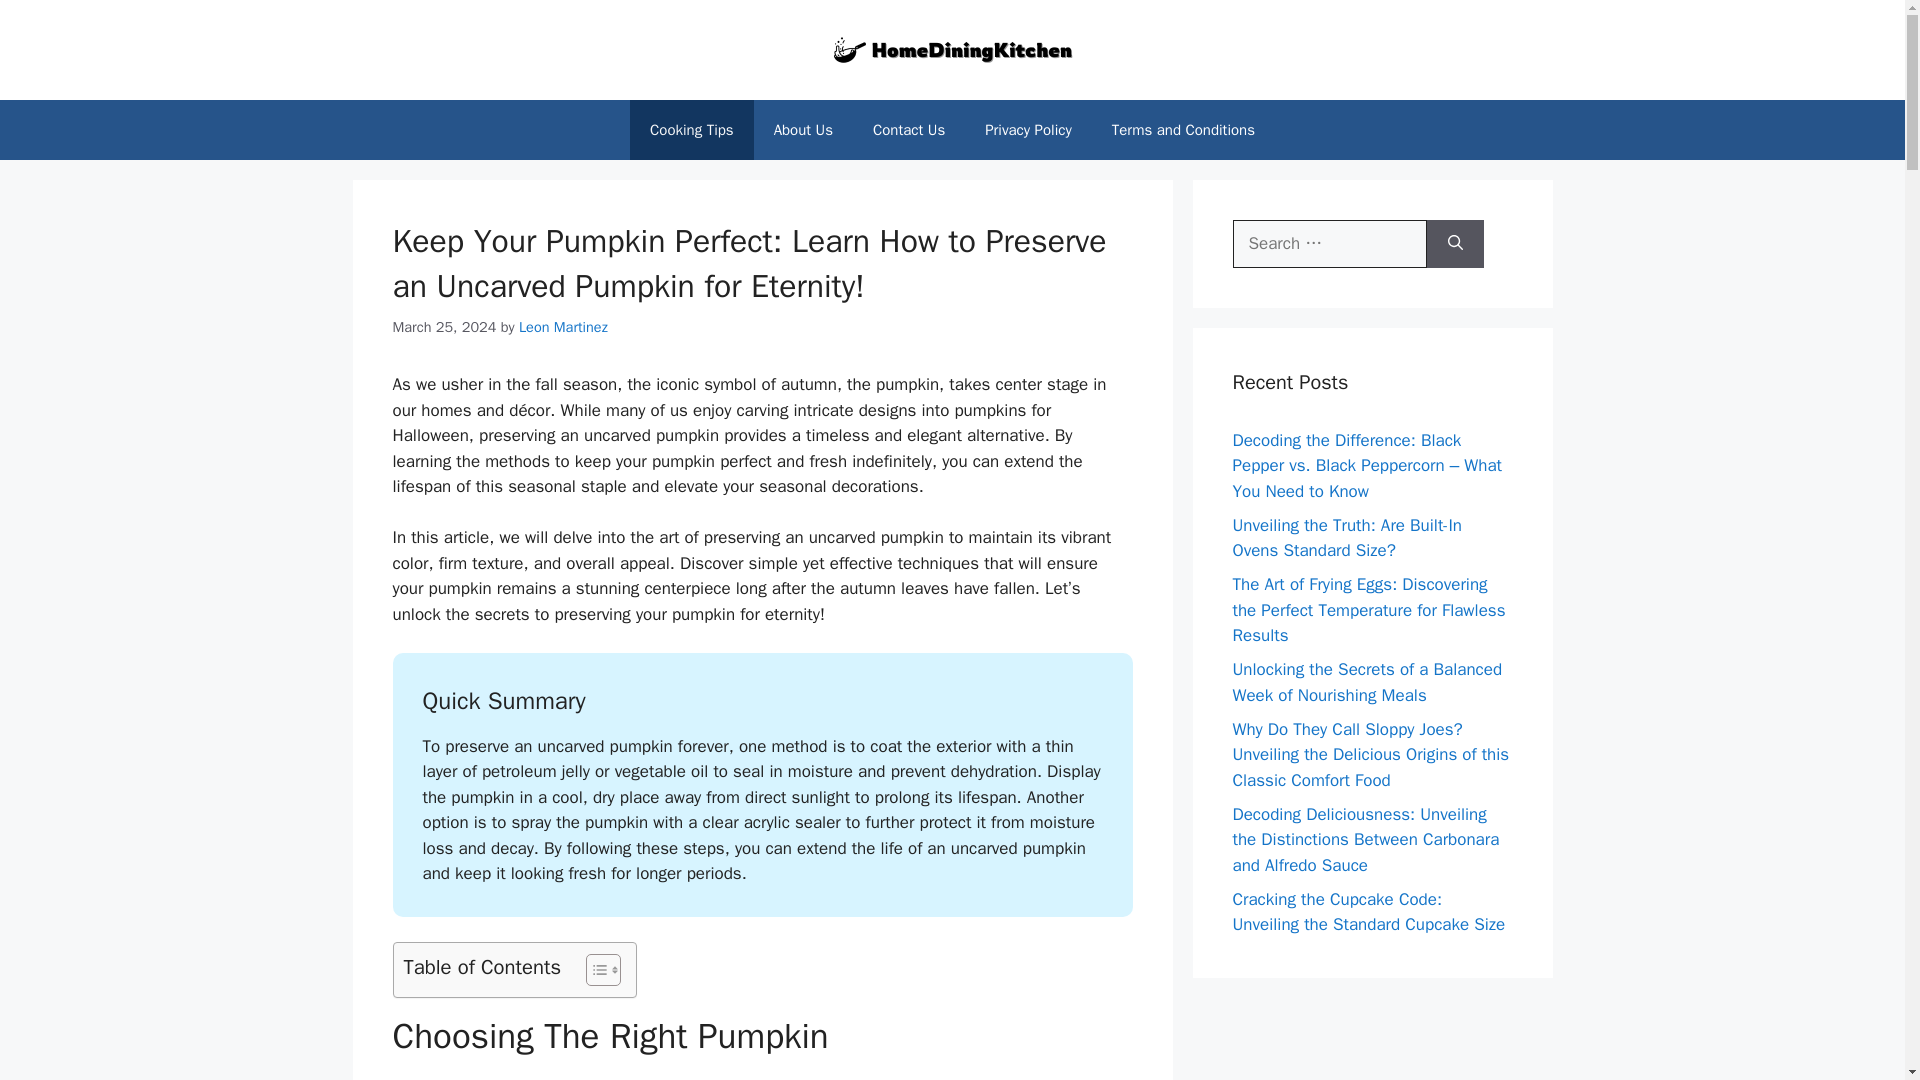 The image size is (1920, 1080). What do you see at coordinates (908, 130) in the screenshot?
I see `Contact Us` at bounding box center [908, 130].